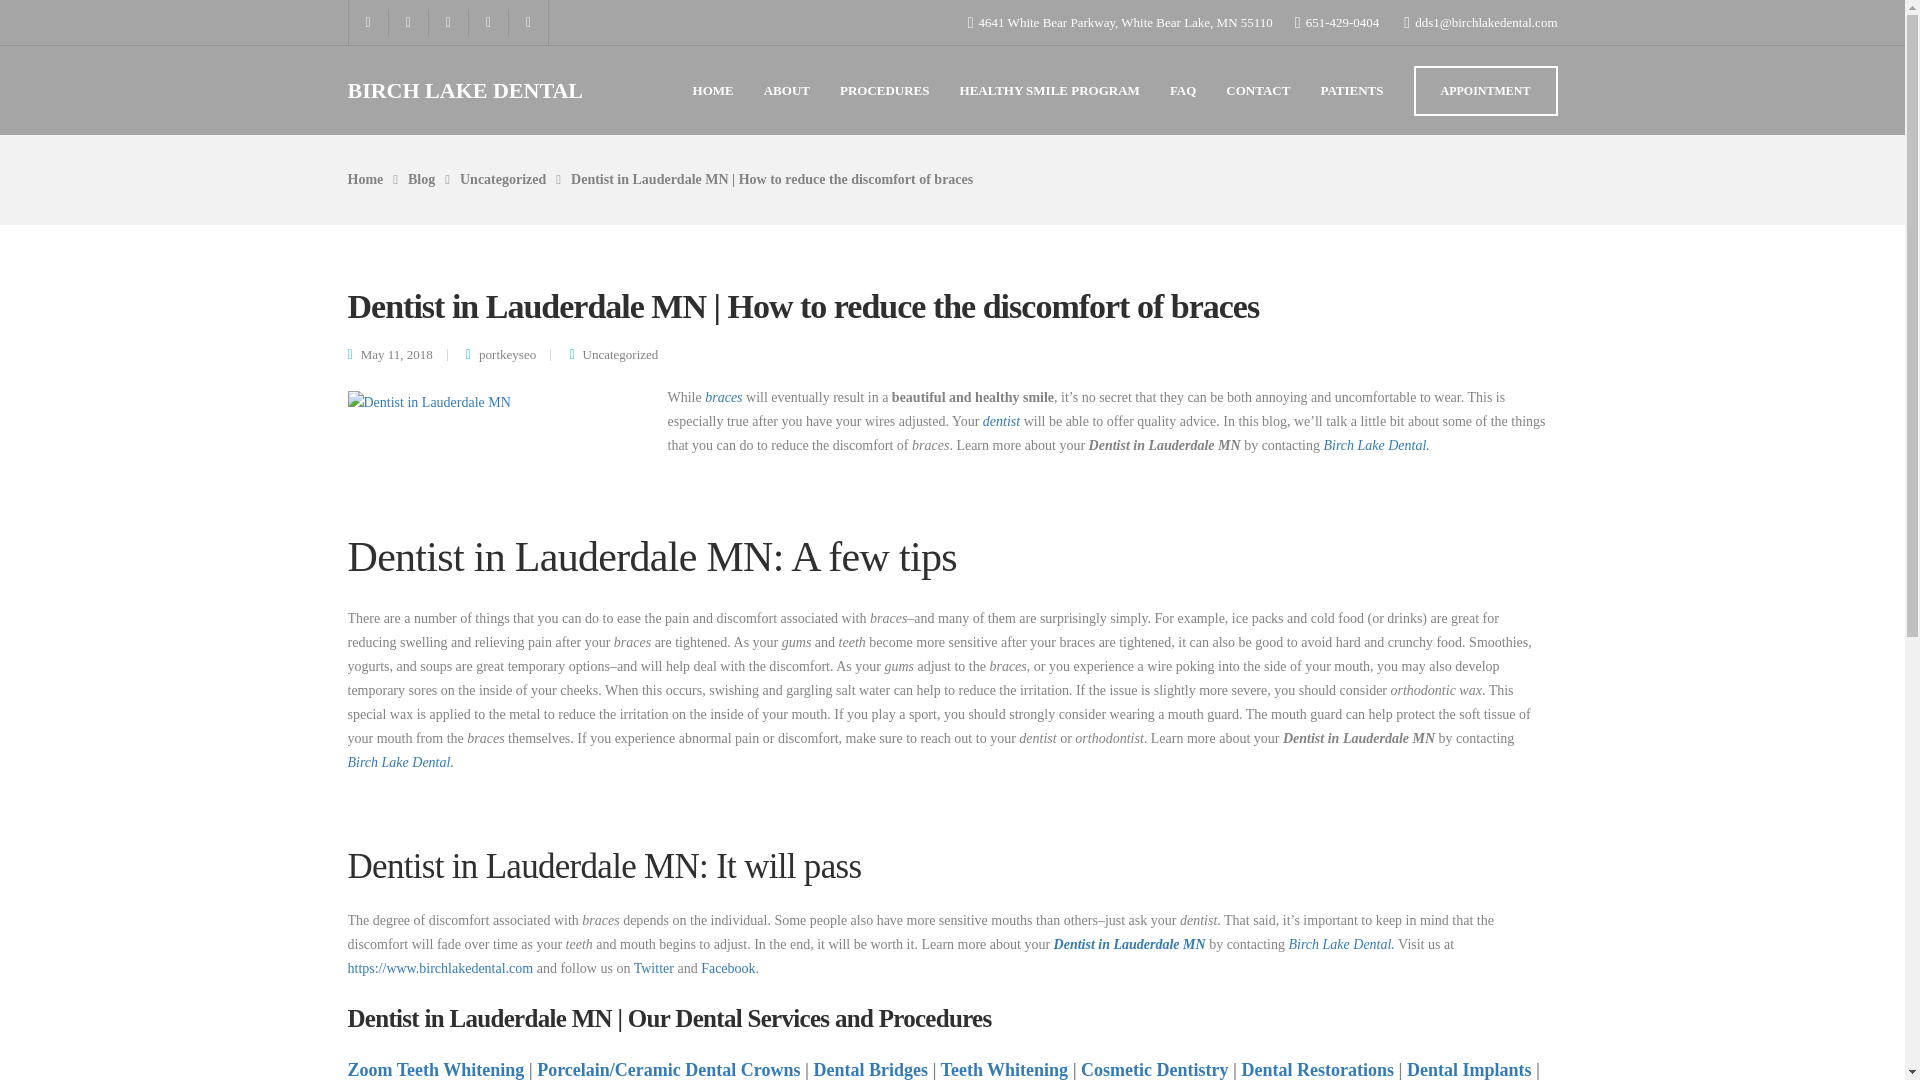  I want to click on CONTACT, so click(1258, 89).